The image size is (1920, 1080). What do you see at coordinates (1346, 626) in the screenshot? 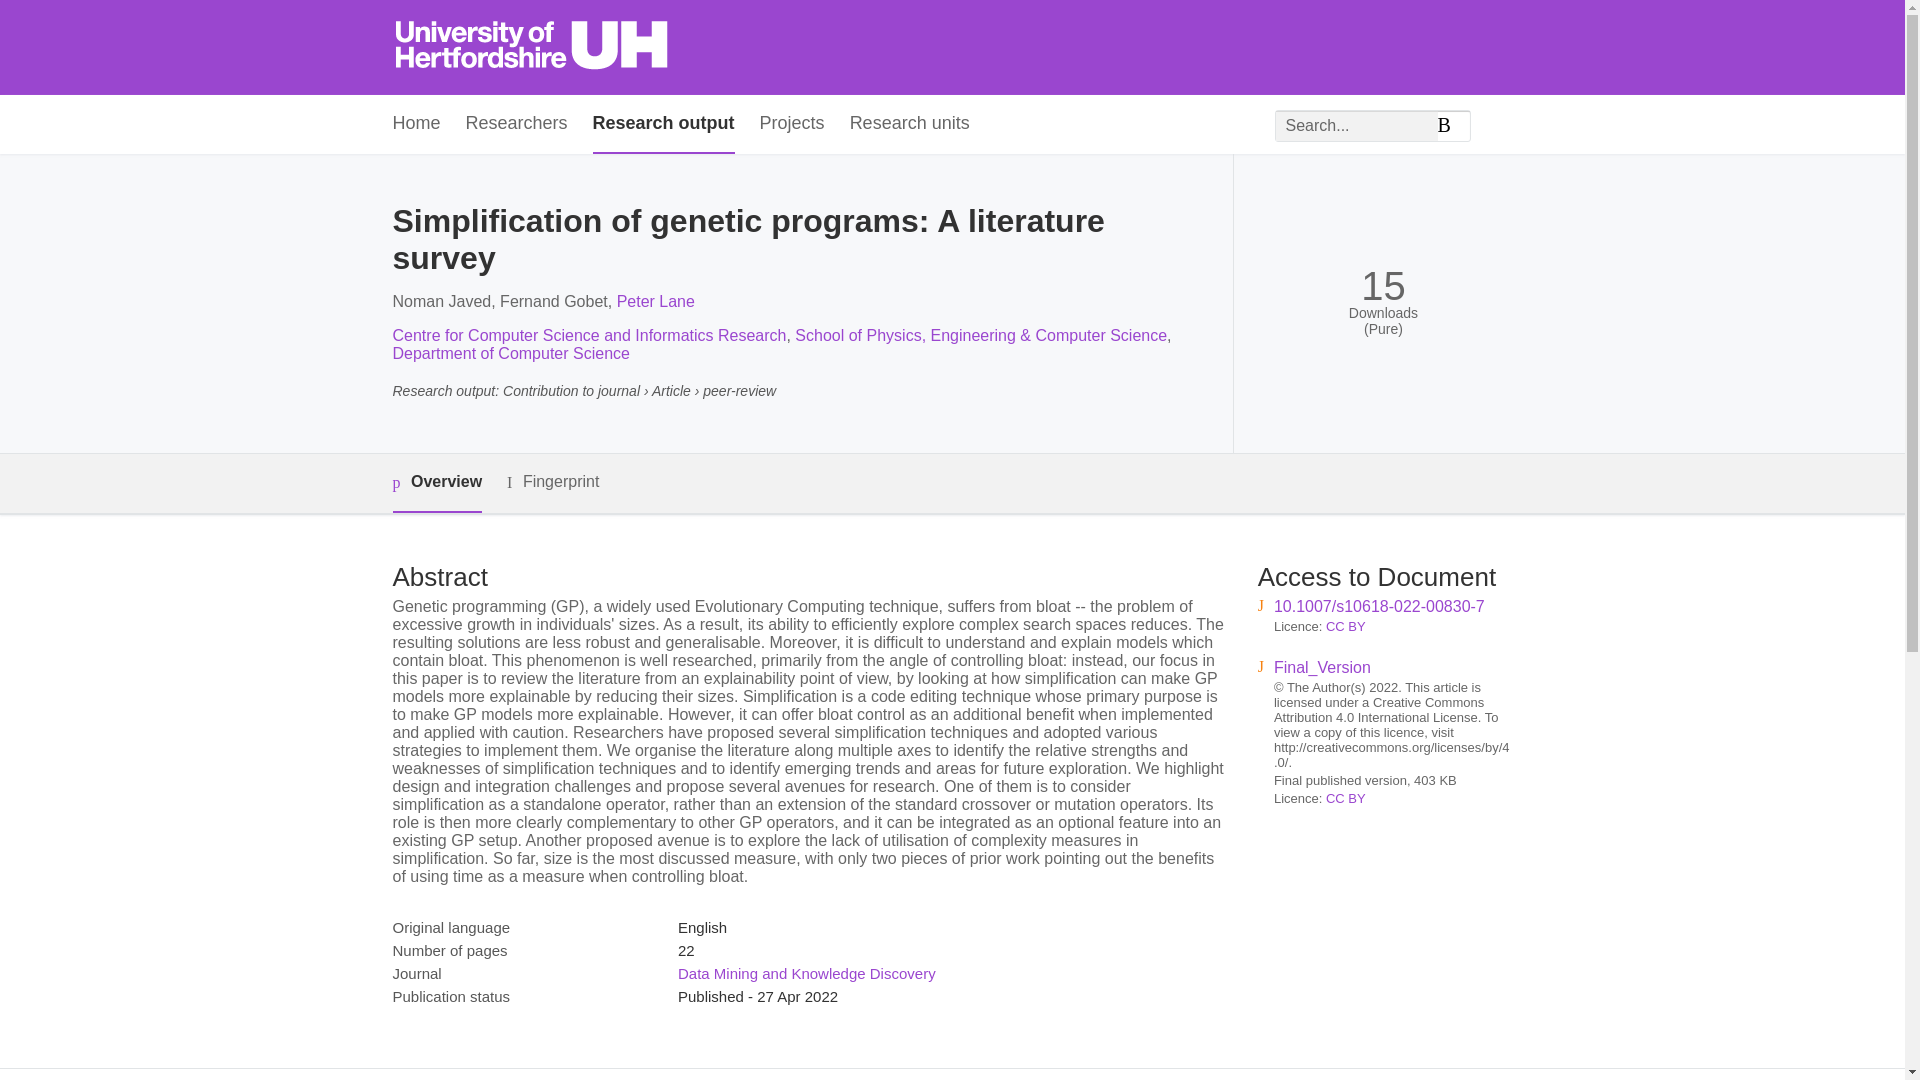
I see `CC BY` at bounding box center [1346, 626].